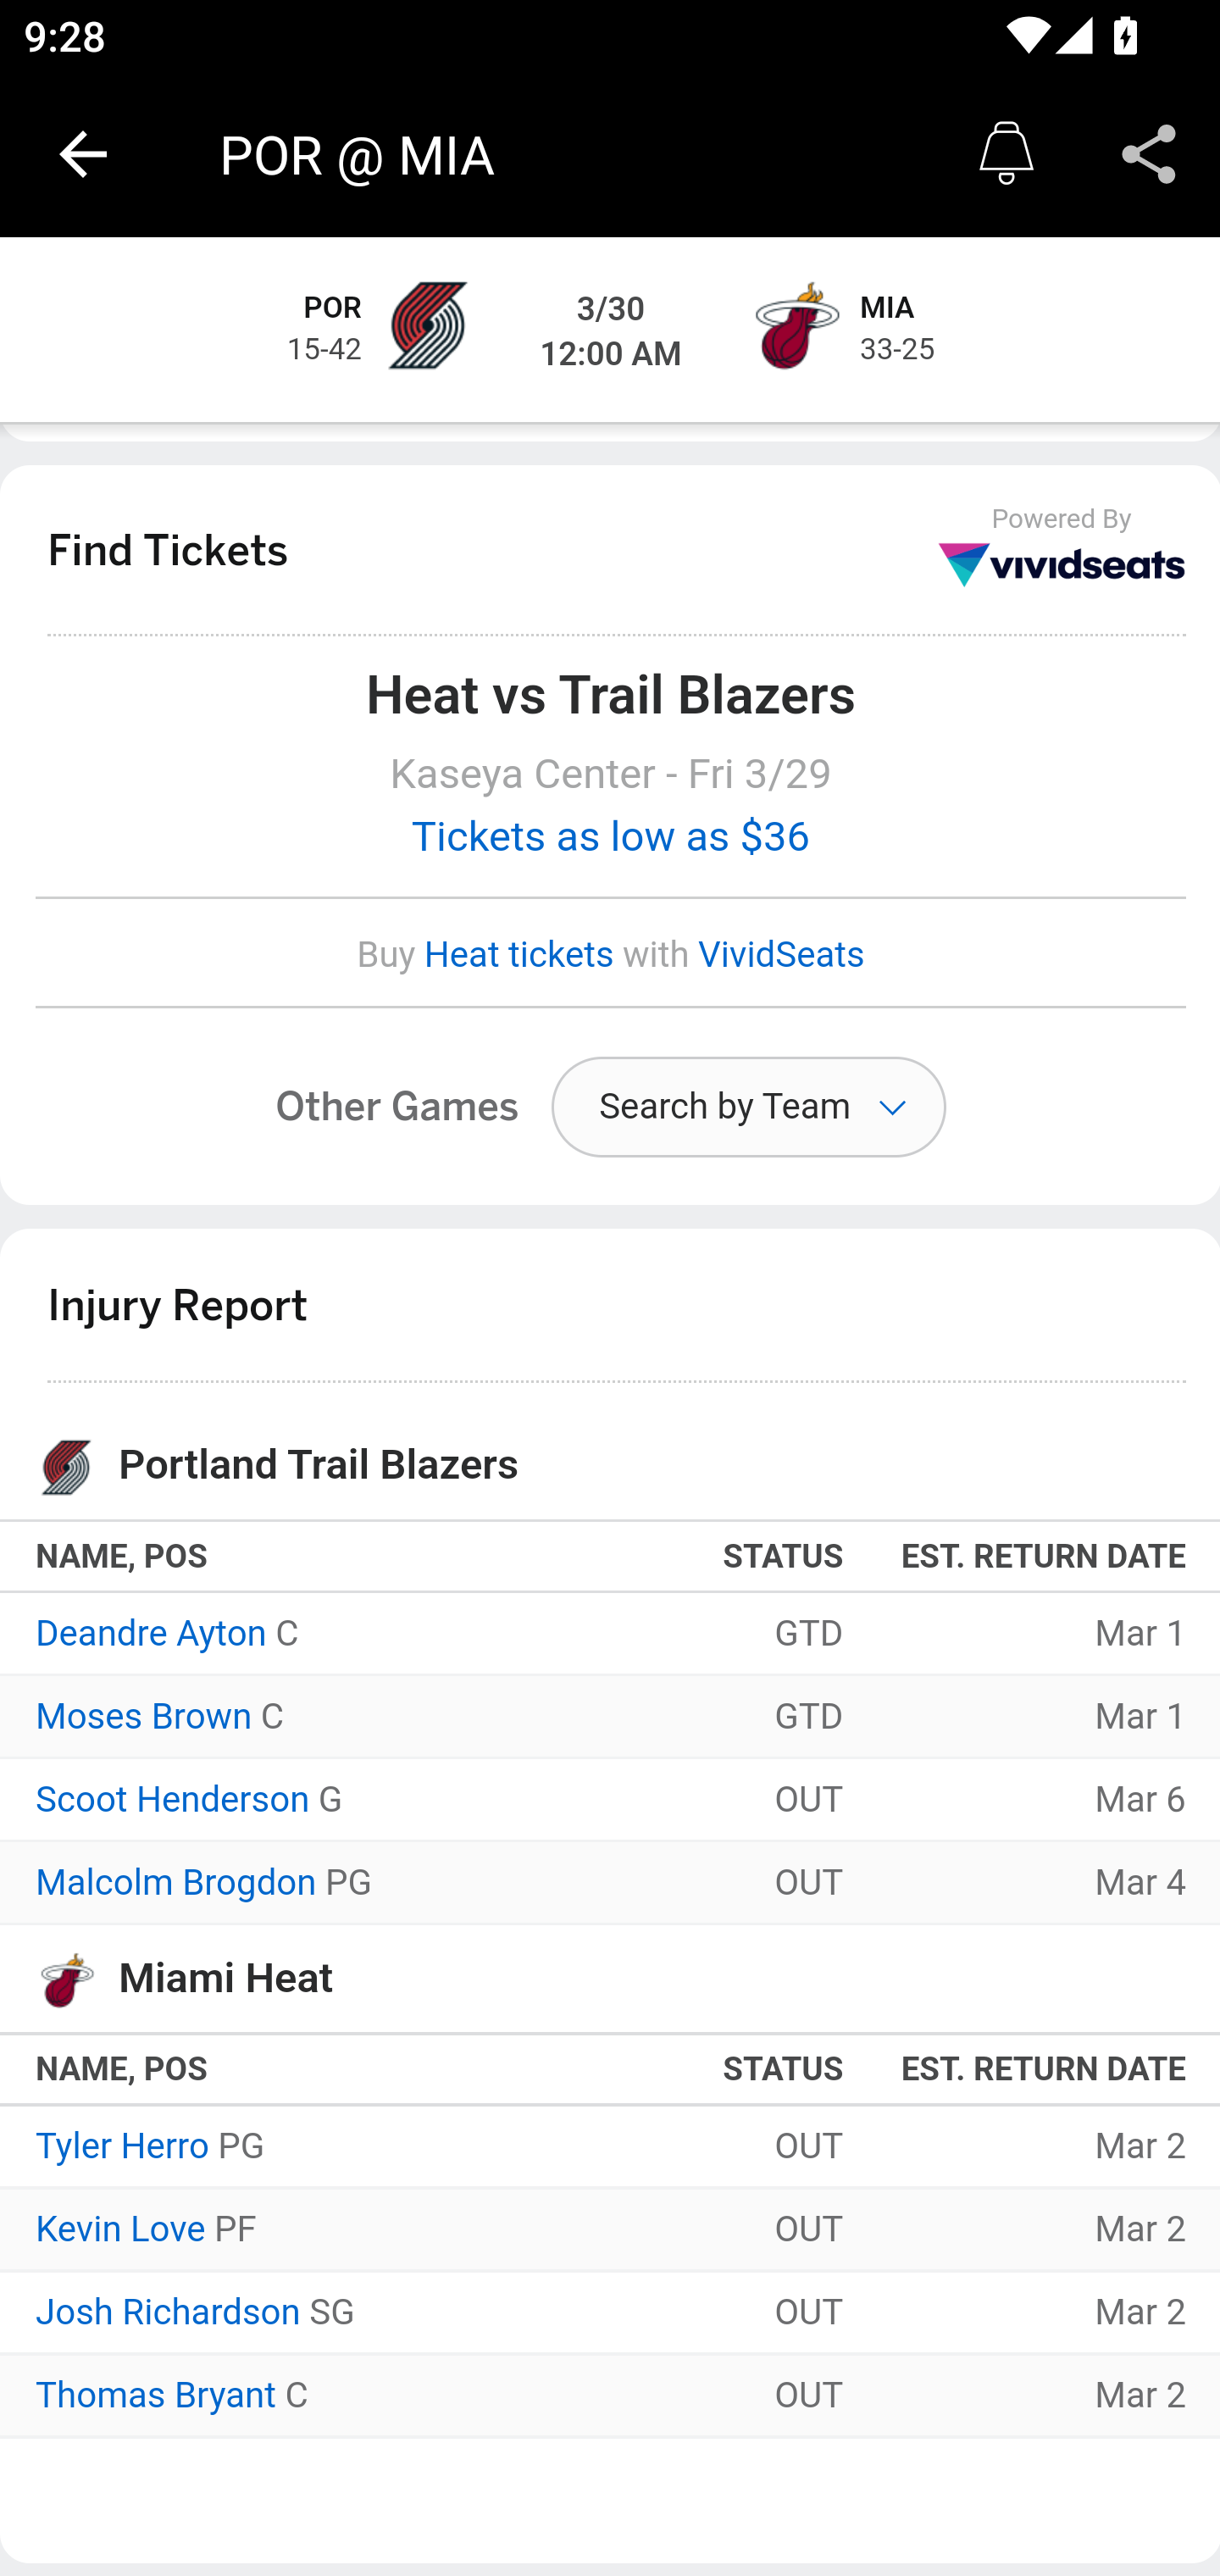 This screenshot has width=1220, height=2576. I want to click on Kevin Love, so click(120, 2232).